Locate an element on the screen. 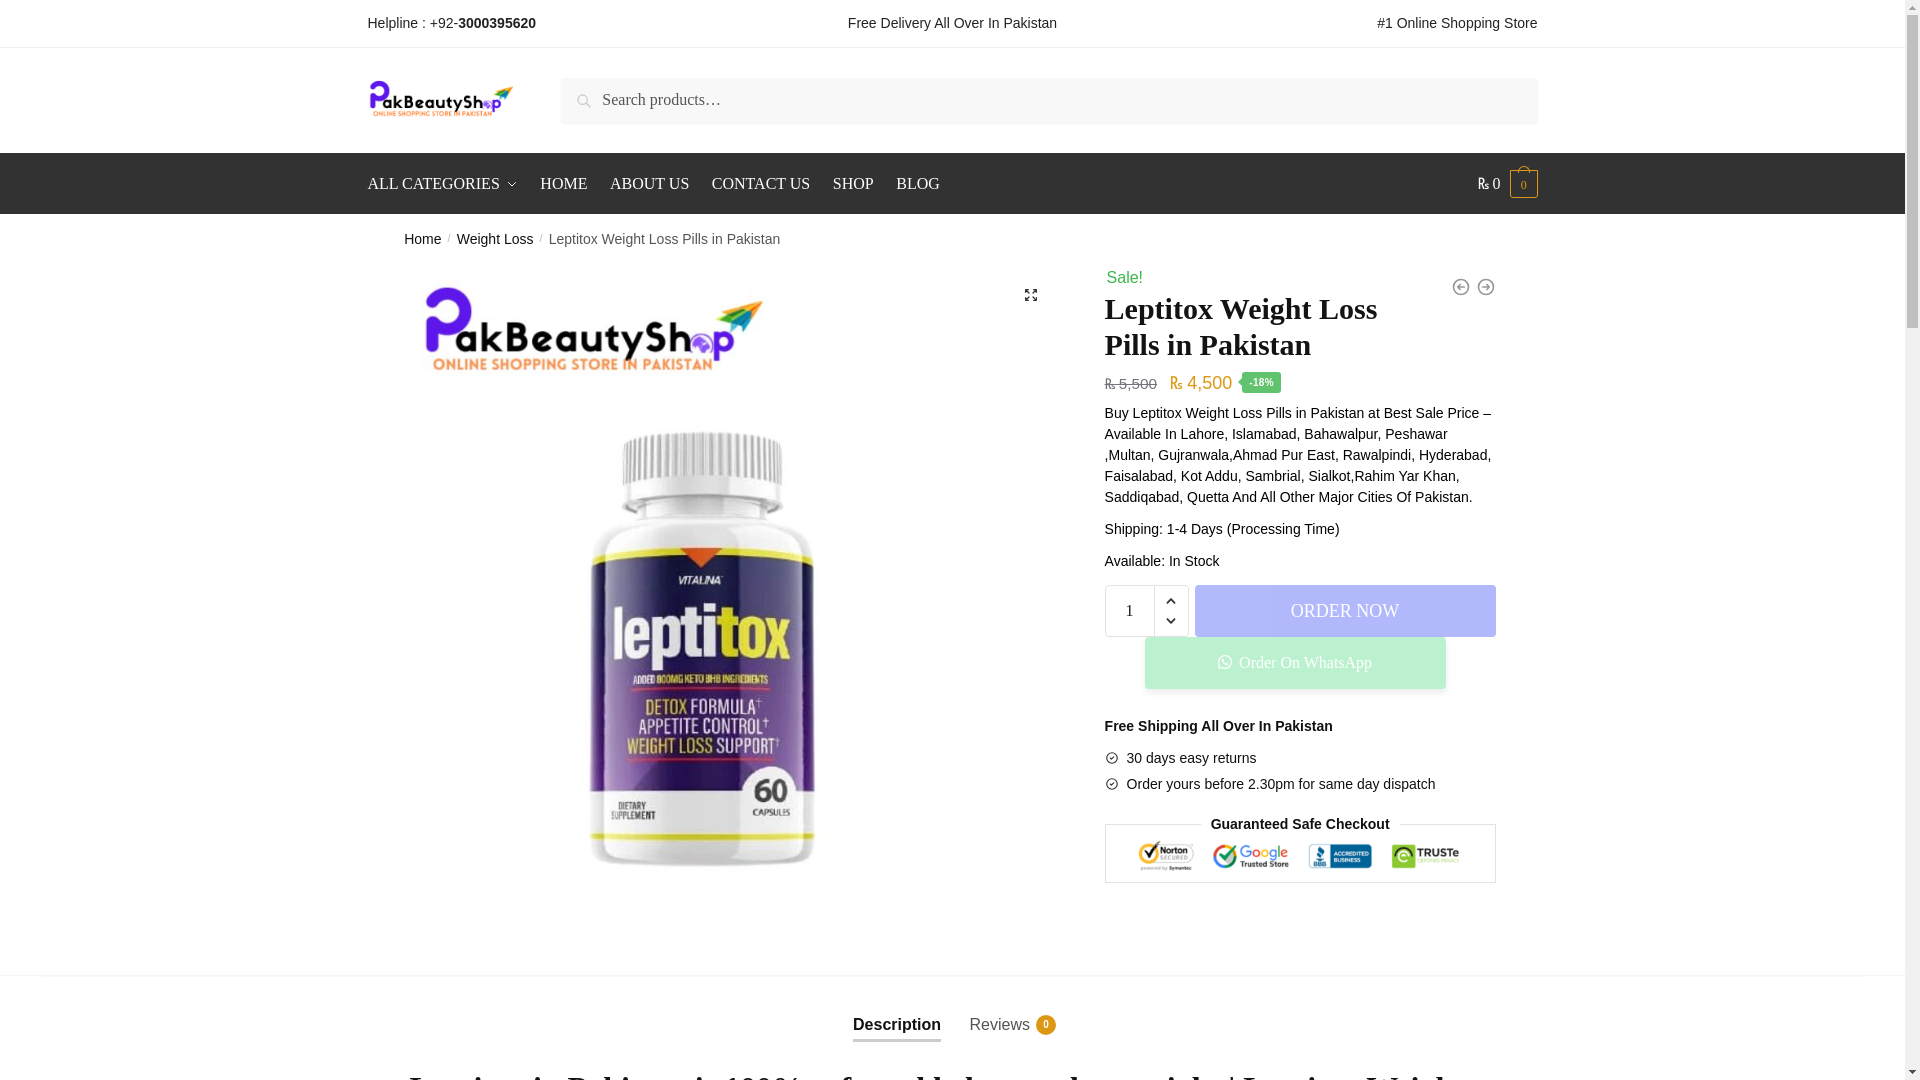  ALL CATEGORIES is located at coordinates (999, 1007).